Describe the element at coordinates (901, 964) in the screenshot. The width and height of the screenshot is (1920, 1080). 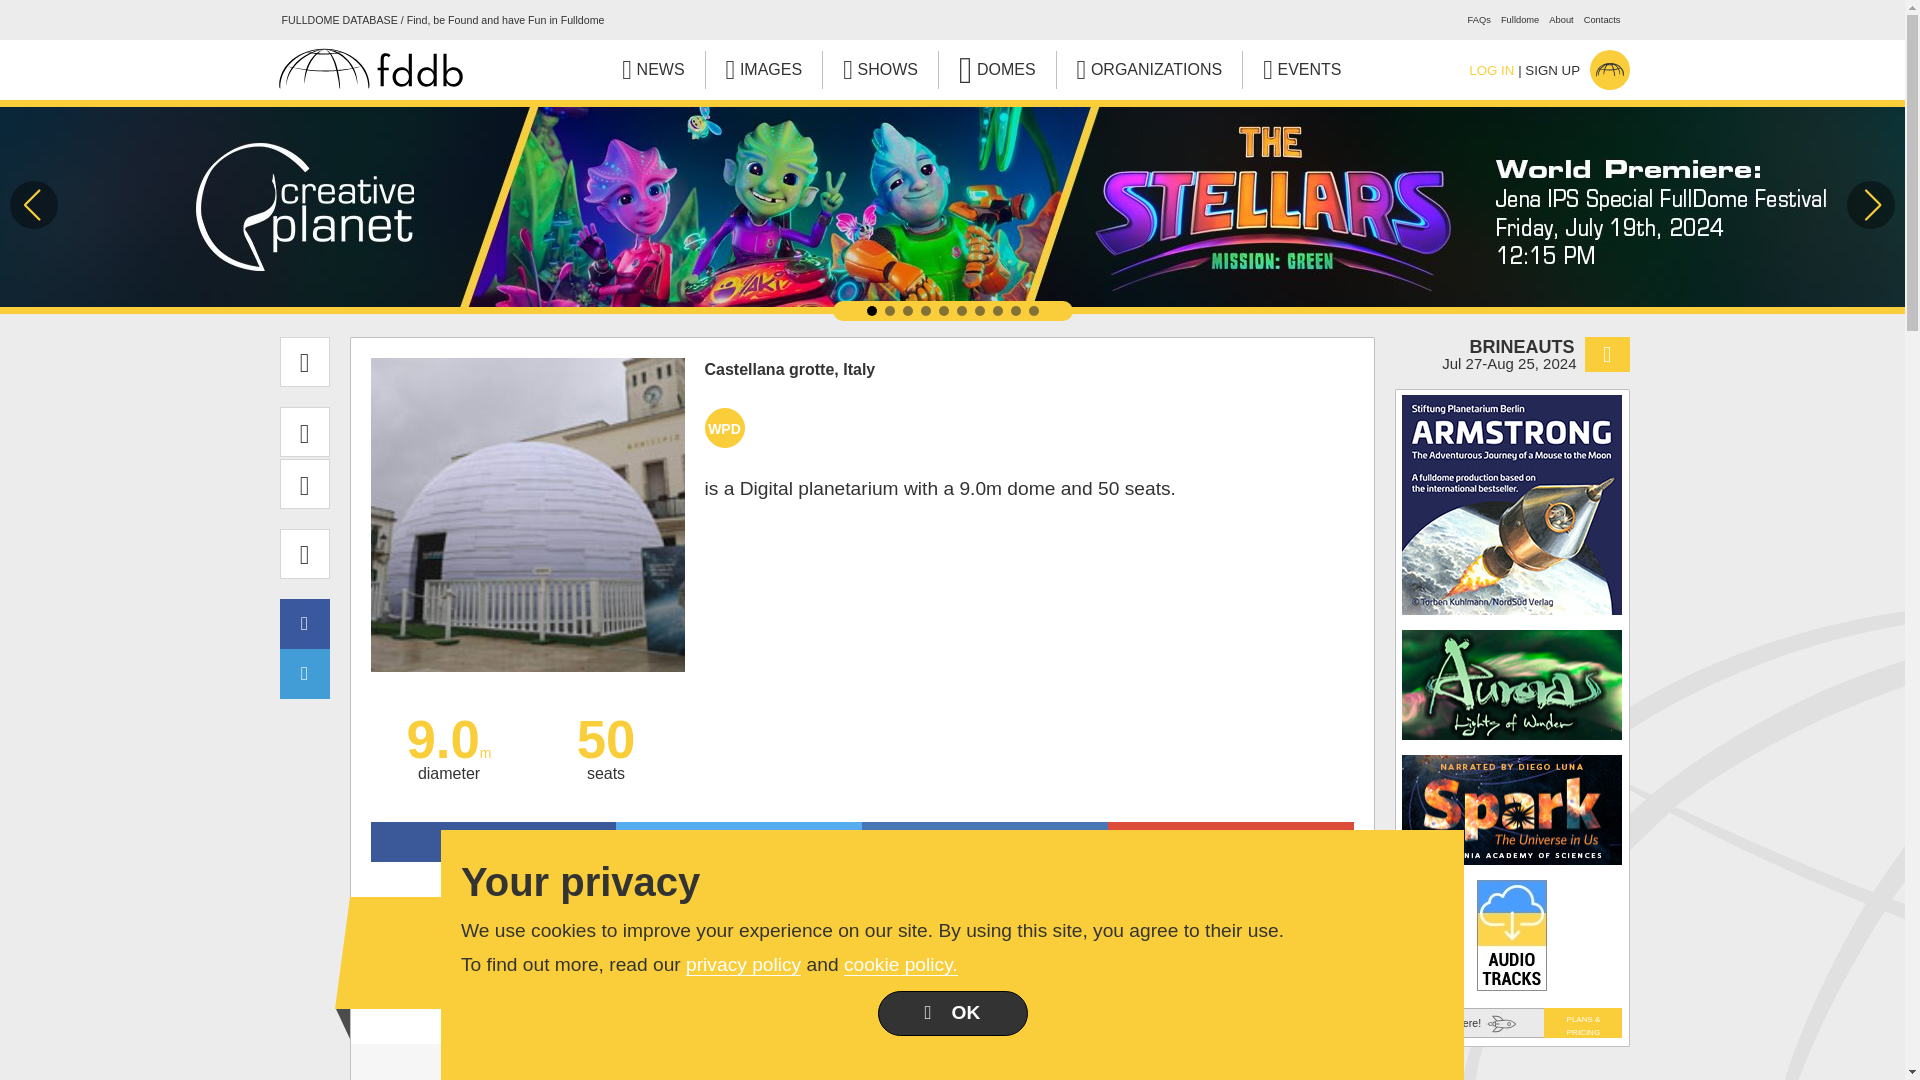
I see `cookie policy.` at that location.